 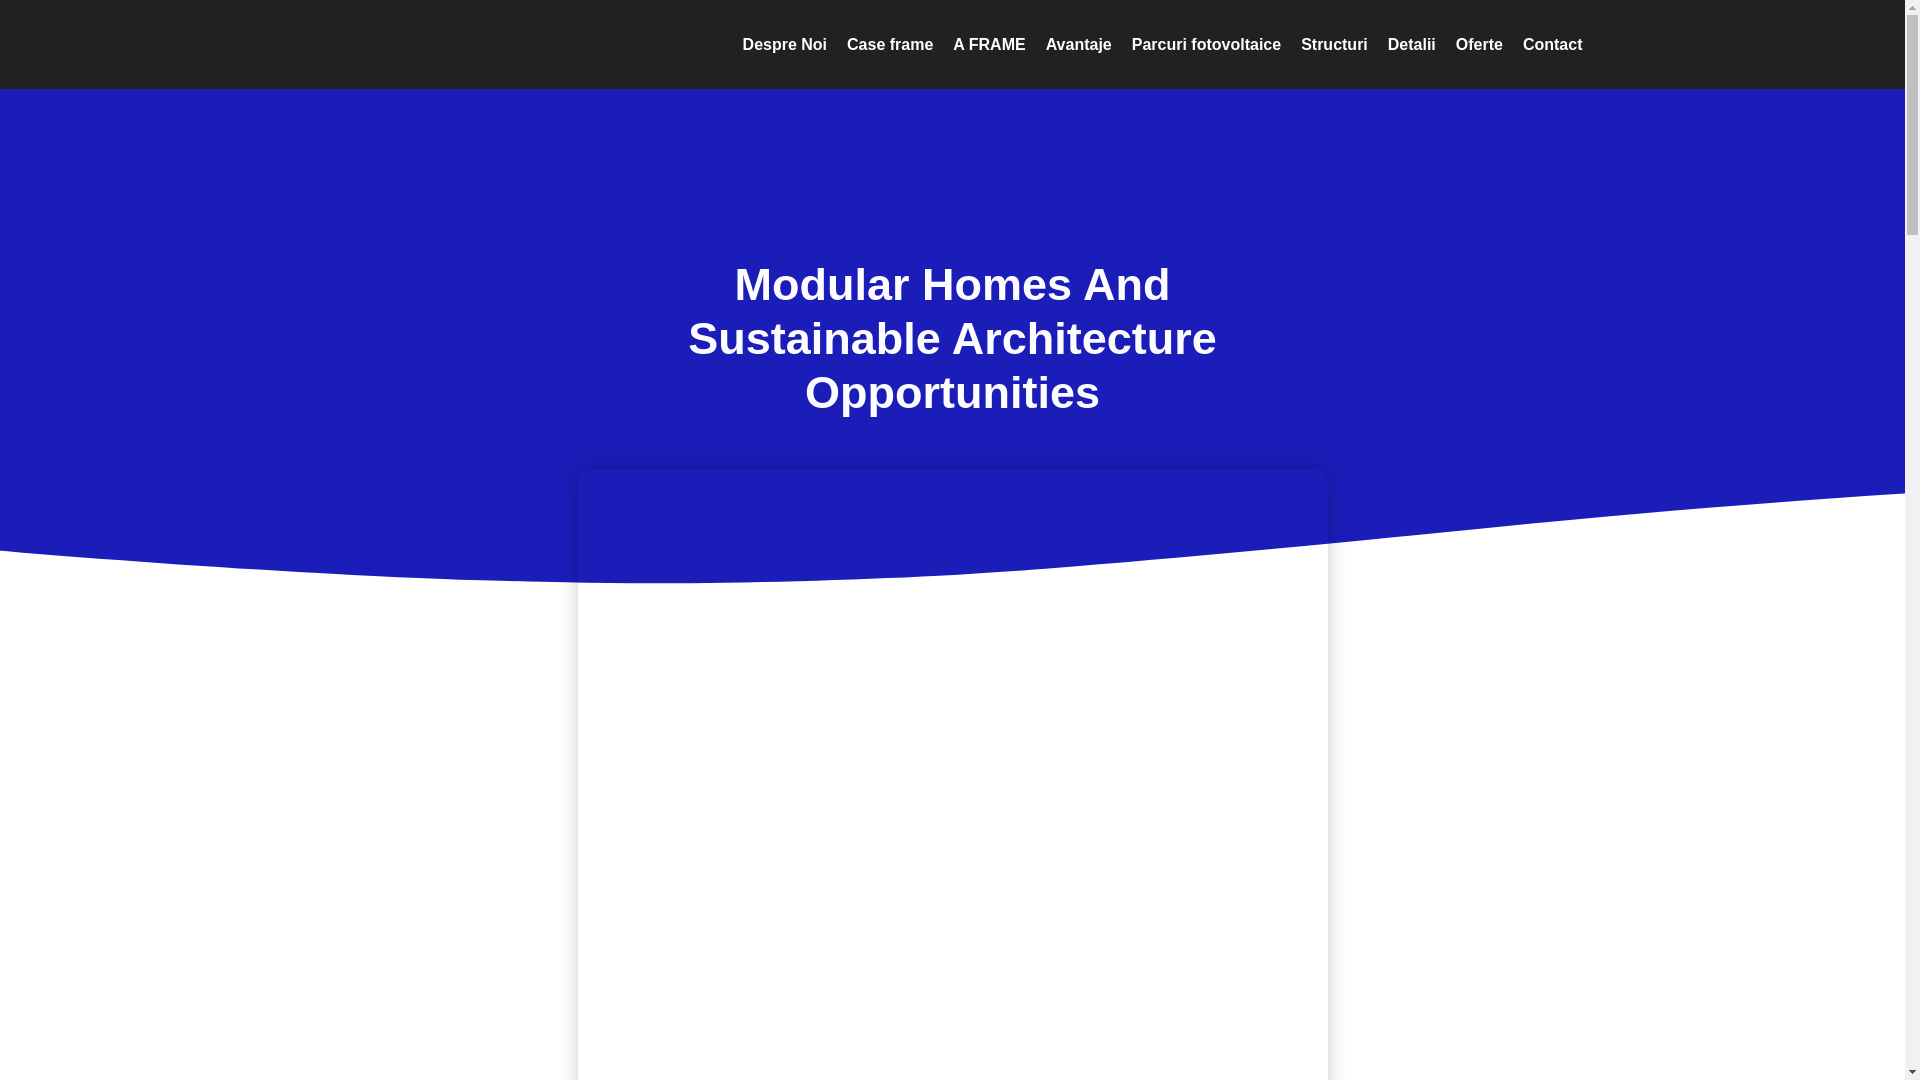 I want to click on Parcuri fotovoltaice, so click(x=1206, y=44).